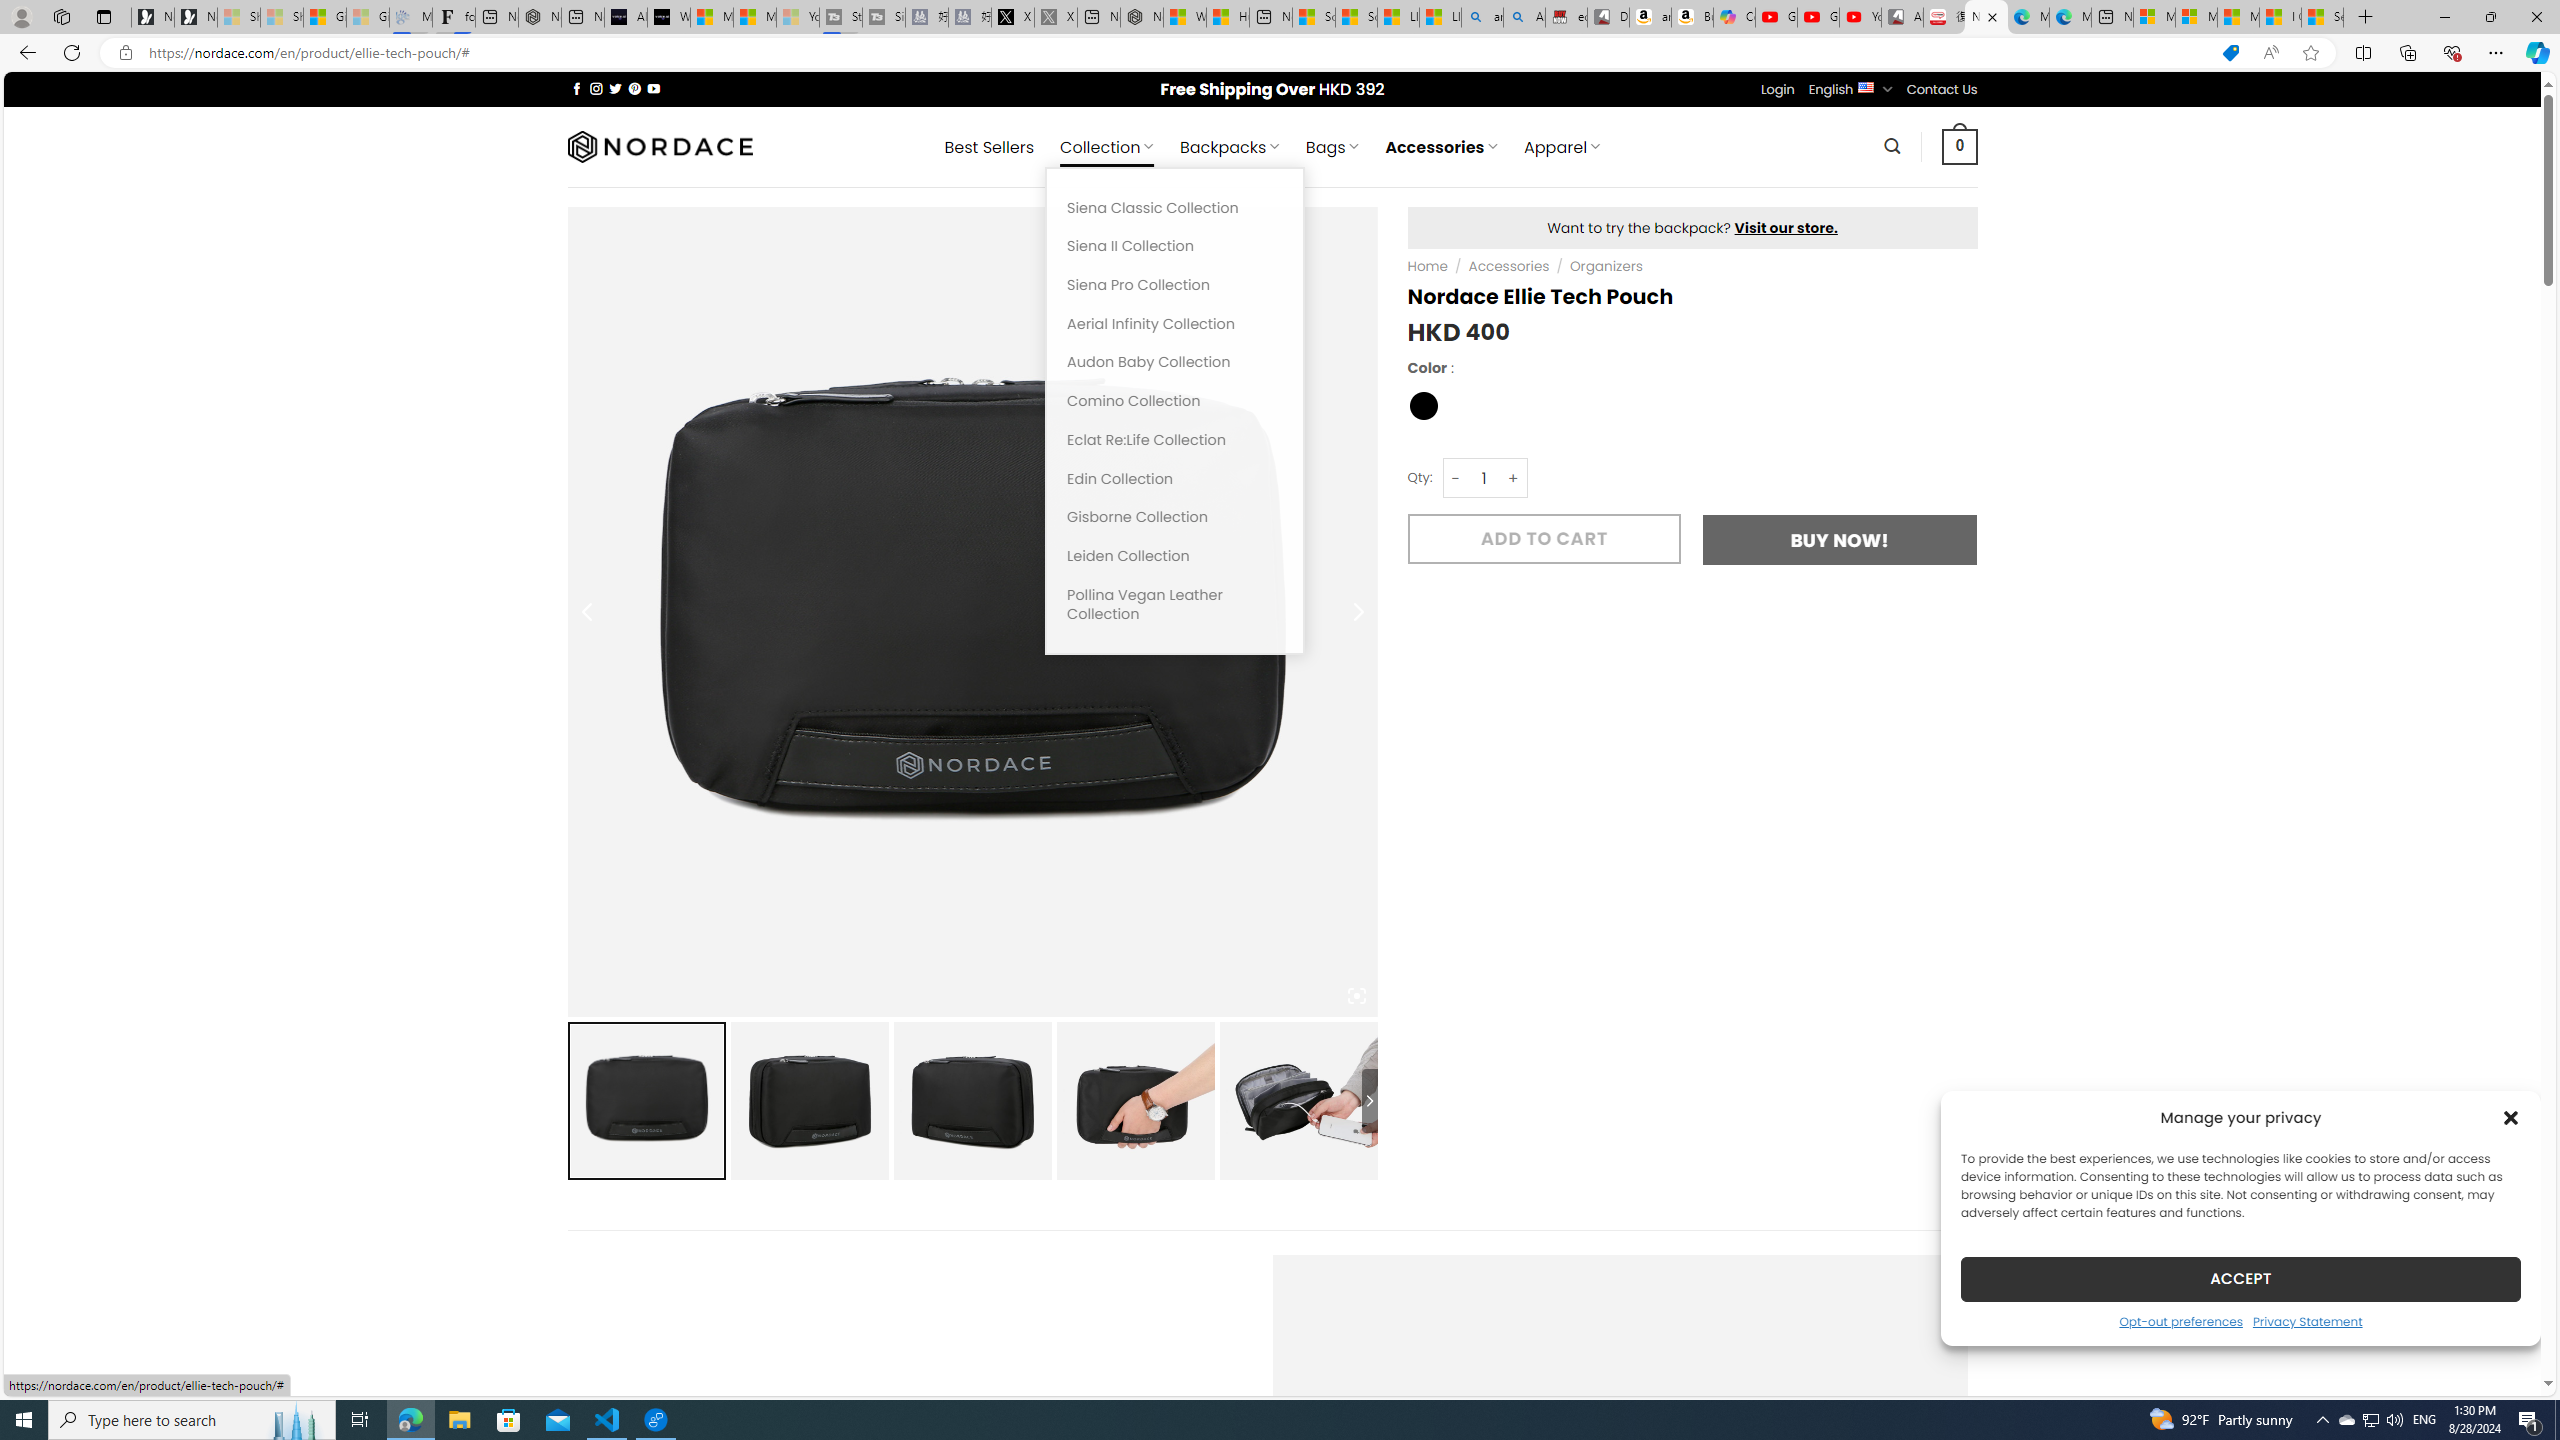 This screenshot has width=2560, height=1440. Describe the element at coordinates (72, 52) in the screenshot. I see `Refresh` at that location.